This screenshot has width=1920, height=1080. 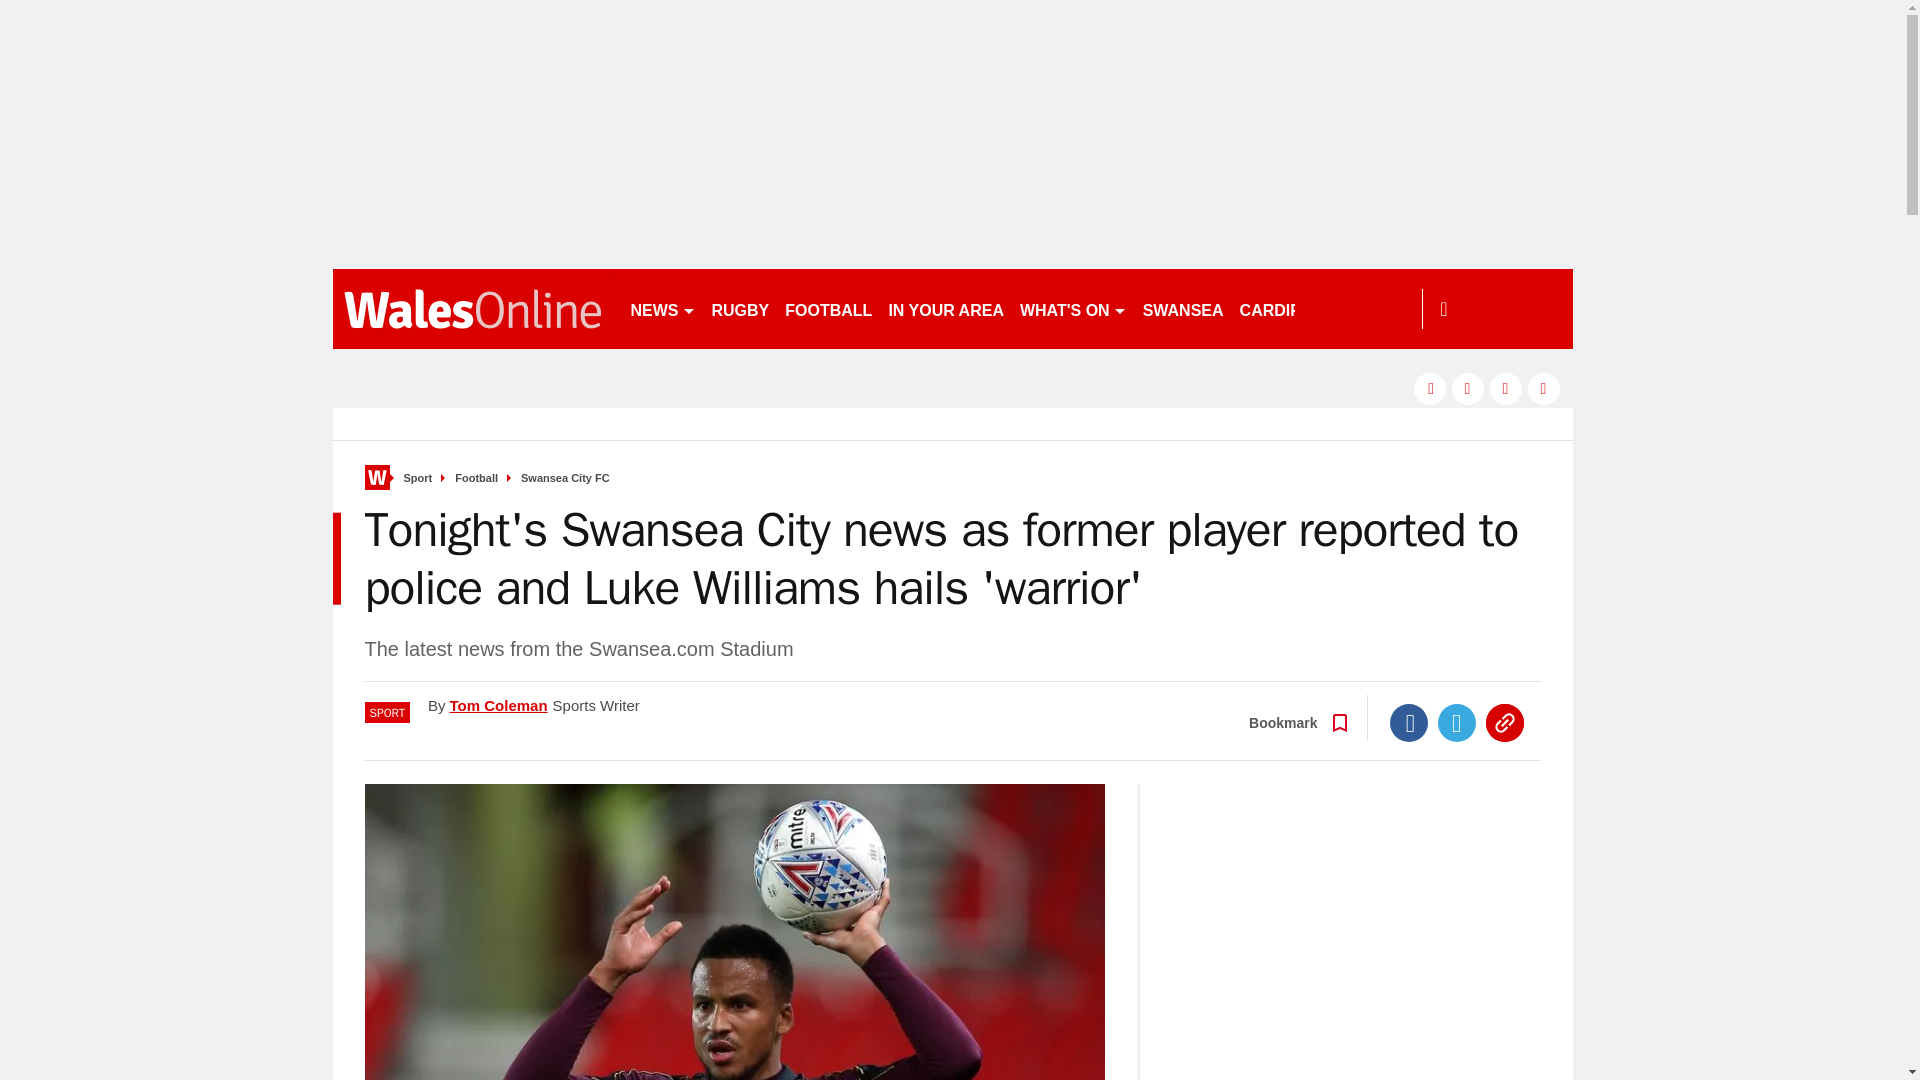 What do you see at coordinates (472, 308) in the screenshot?
I see `walesonline` at bounding box center [472, 308].